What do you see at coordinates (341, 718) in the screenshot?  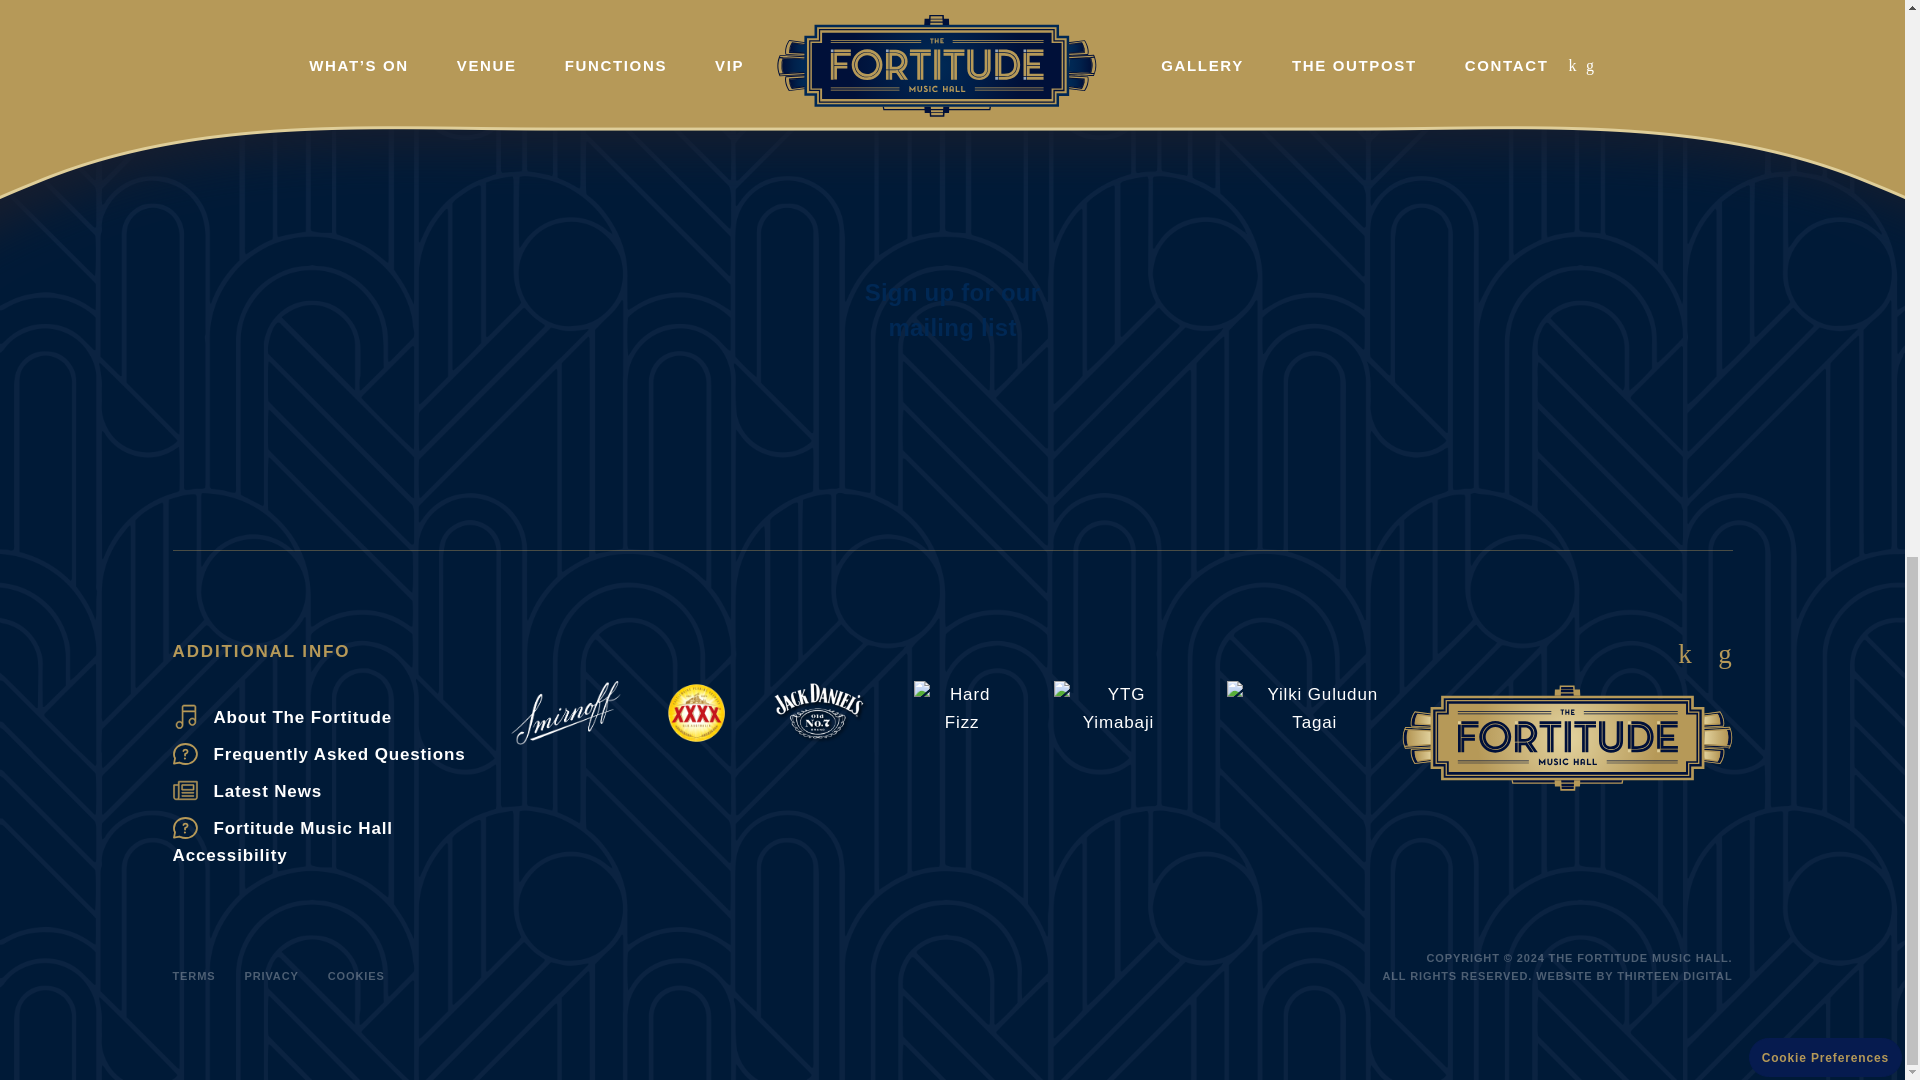 I see `About The Fortitude` at bounding box center [341, 718].